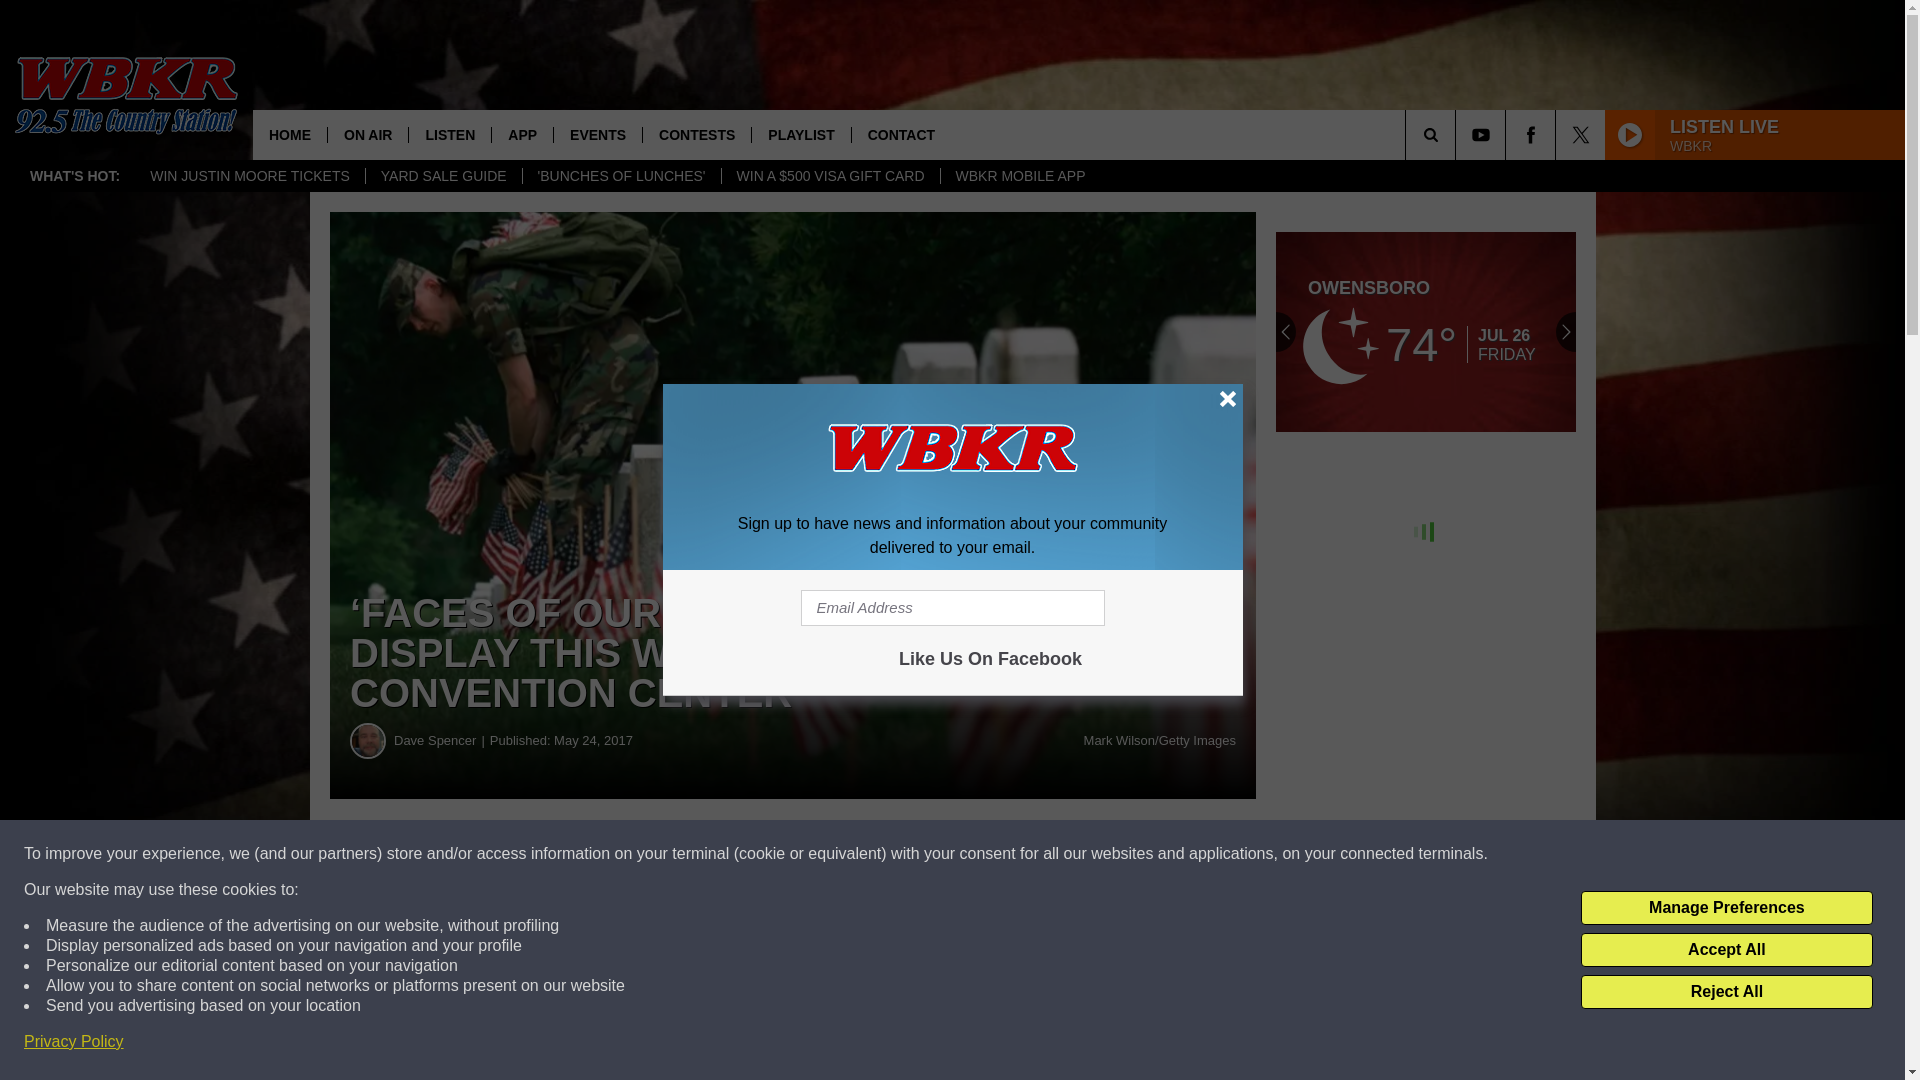  What do you see at coordinates (366, 134) in the screenshot?
I see `ON AIR` at bounding box center [366, 134].